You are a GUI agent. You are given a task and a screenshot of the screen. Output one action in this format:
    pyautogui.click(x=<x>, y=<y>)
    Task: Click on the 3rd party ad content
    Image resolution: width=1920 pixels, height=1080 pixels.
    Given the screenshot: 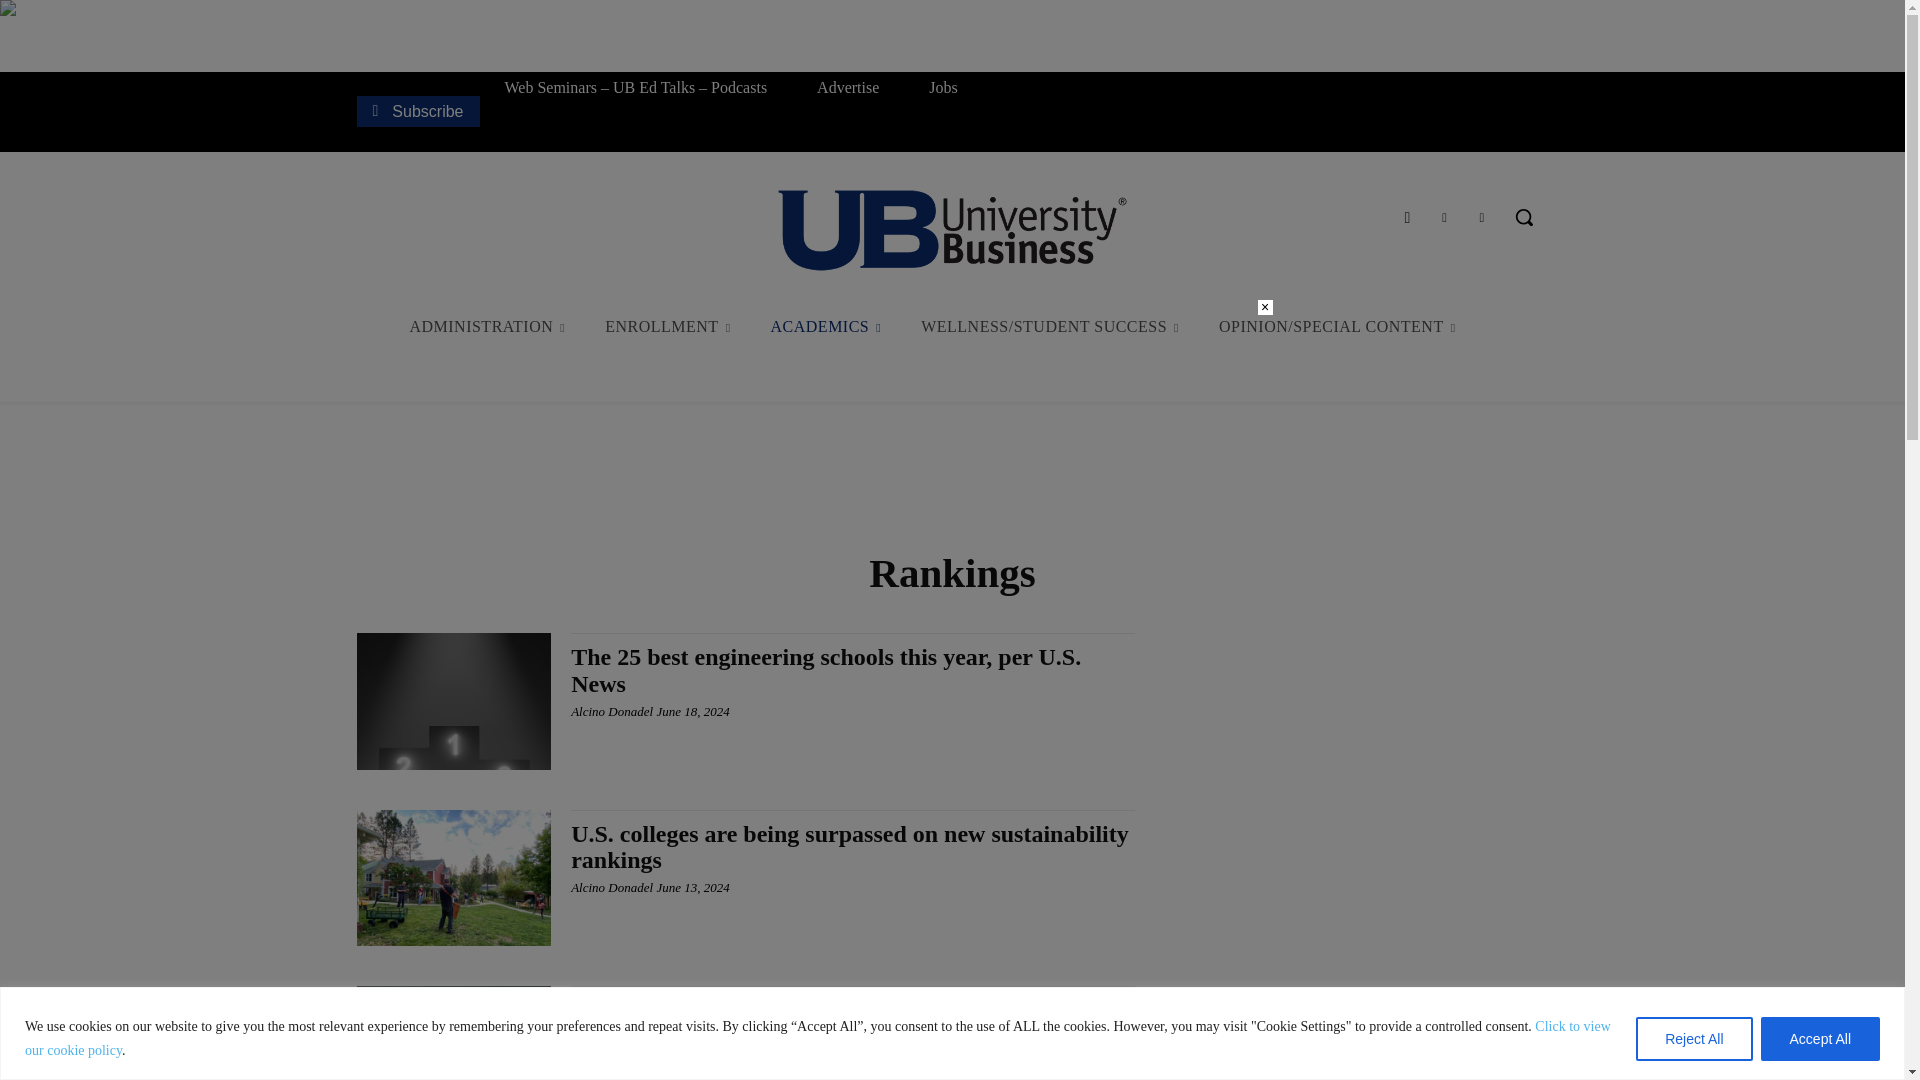 What is the action you would take?
    pyautogui.click(x=951, y=478)
    